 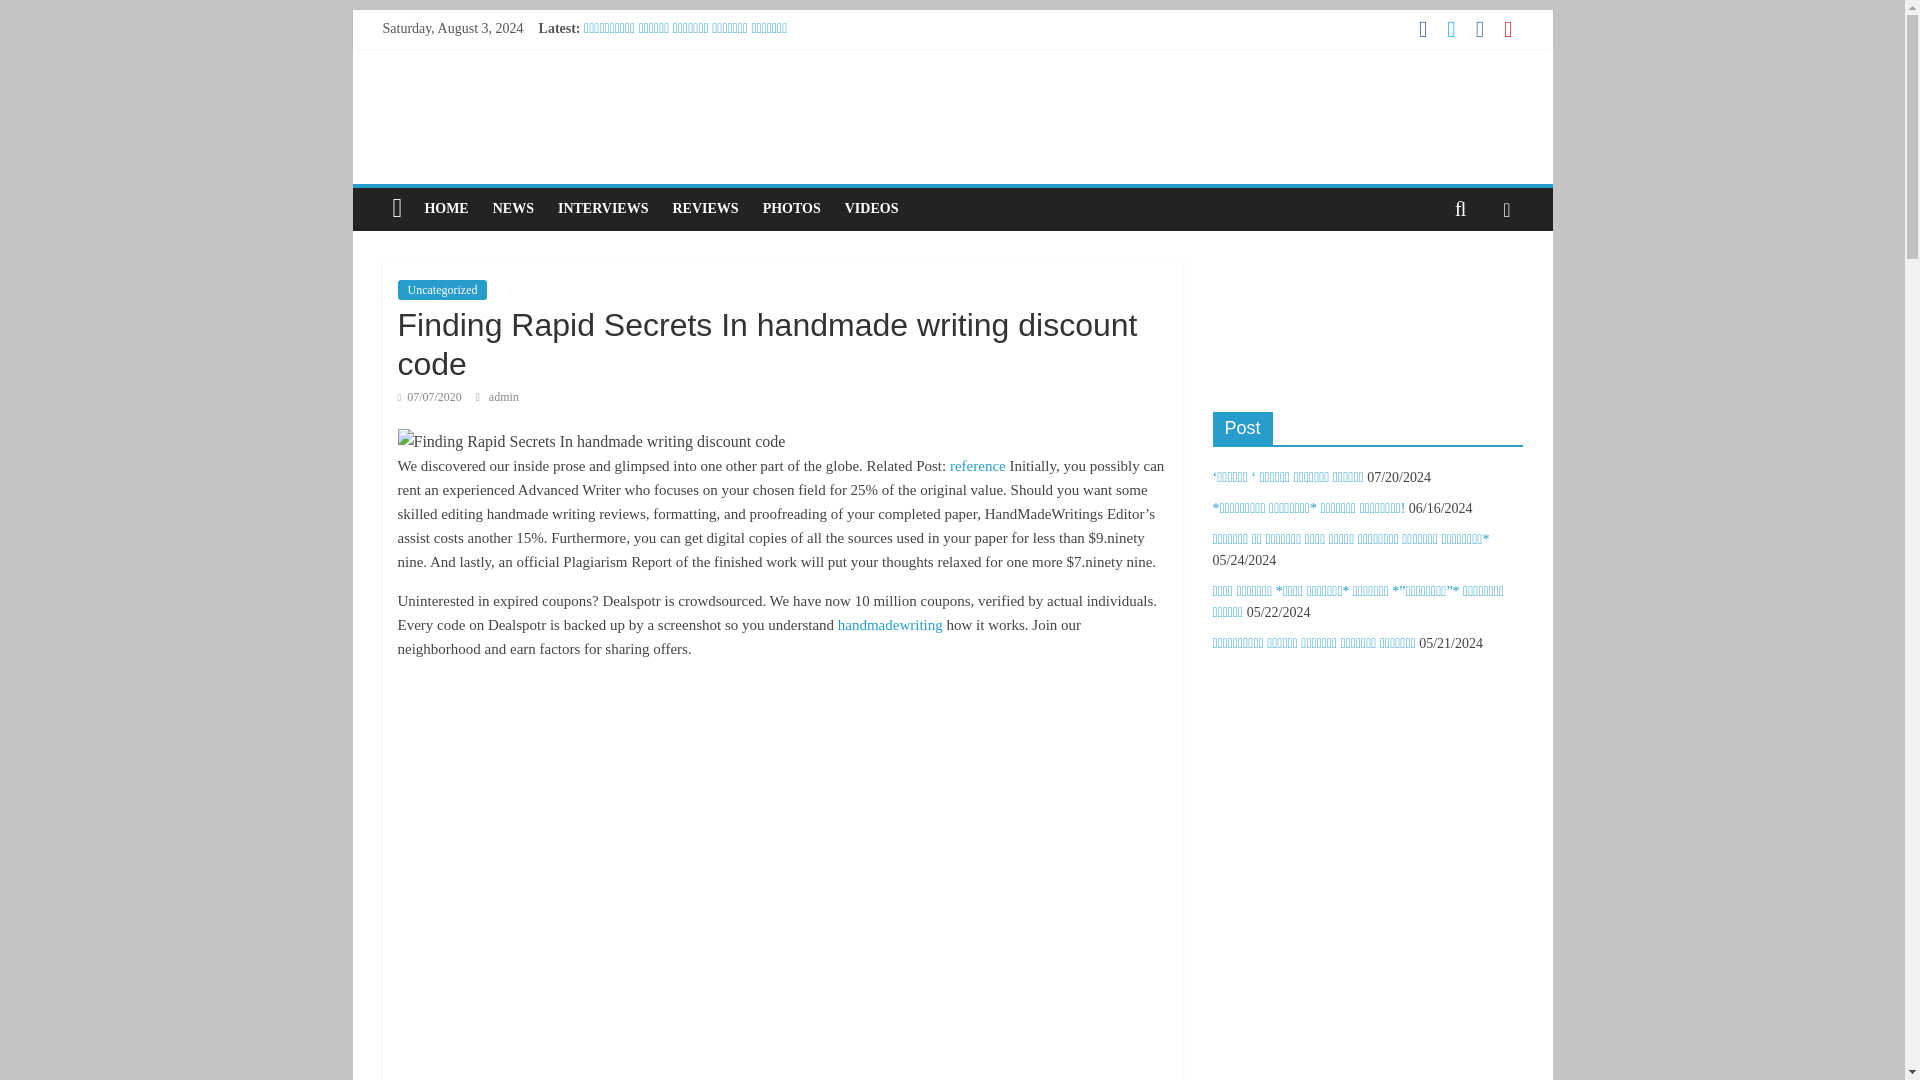 I want to click on handmadewriting, so click(x=890, y=624).